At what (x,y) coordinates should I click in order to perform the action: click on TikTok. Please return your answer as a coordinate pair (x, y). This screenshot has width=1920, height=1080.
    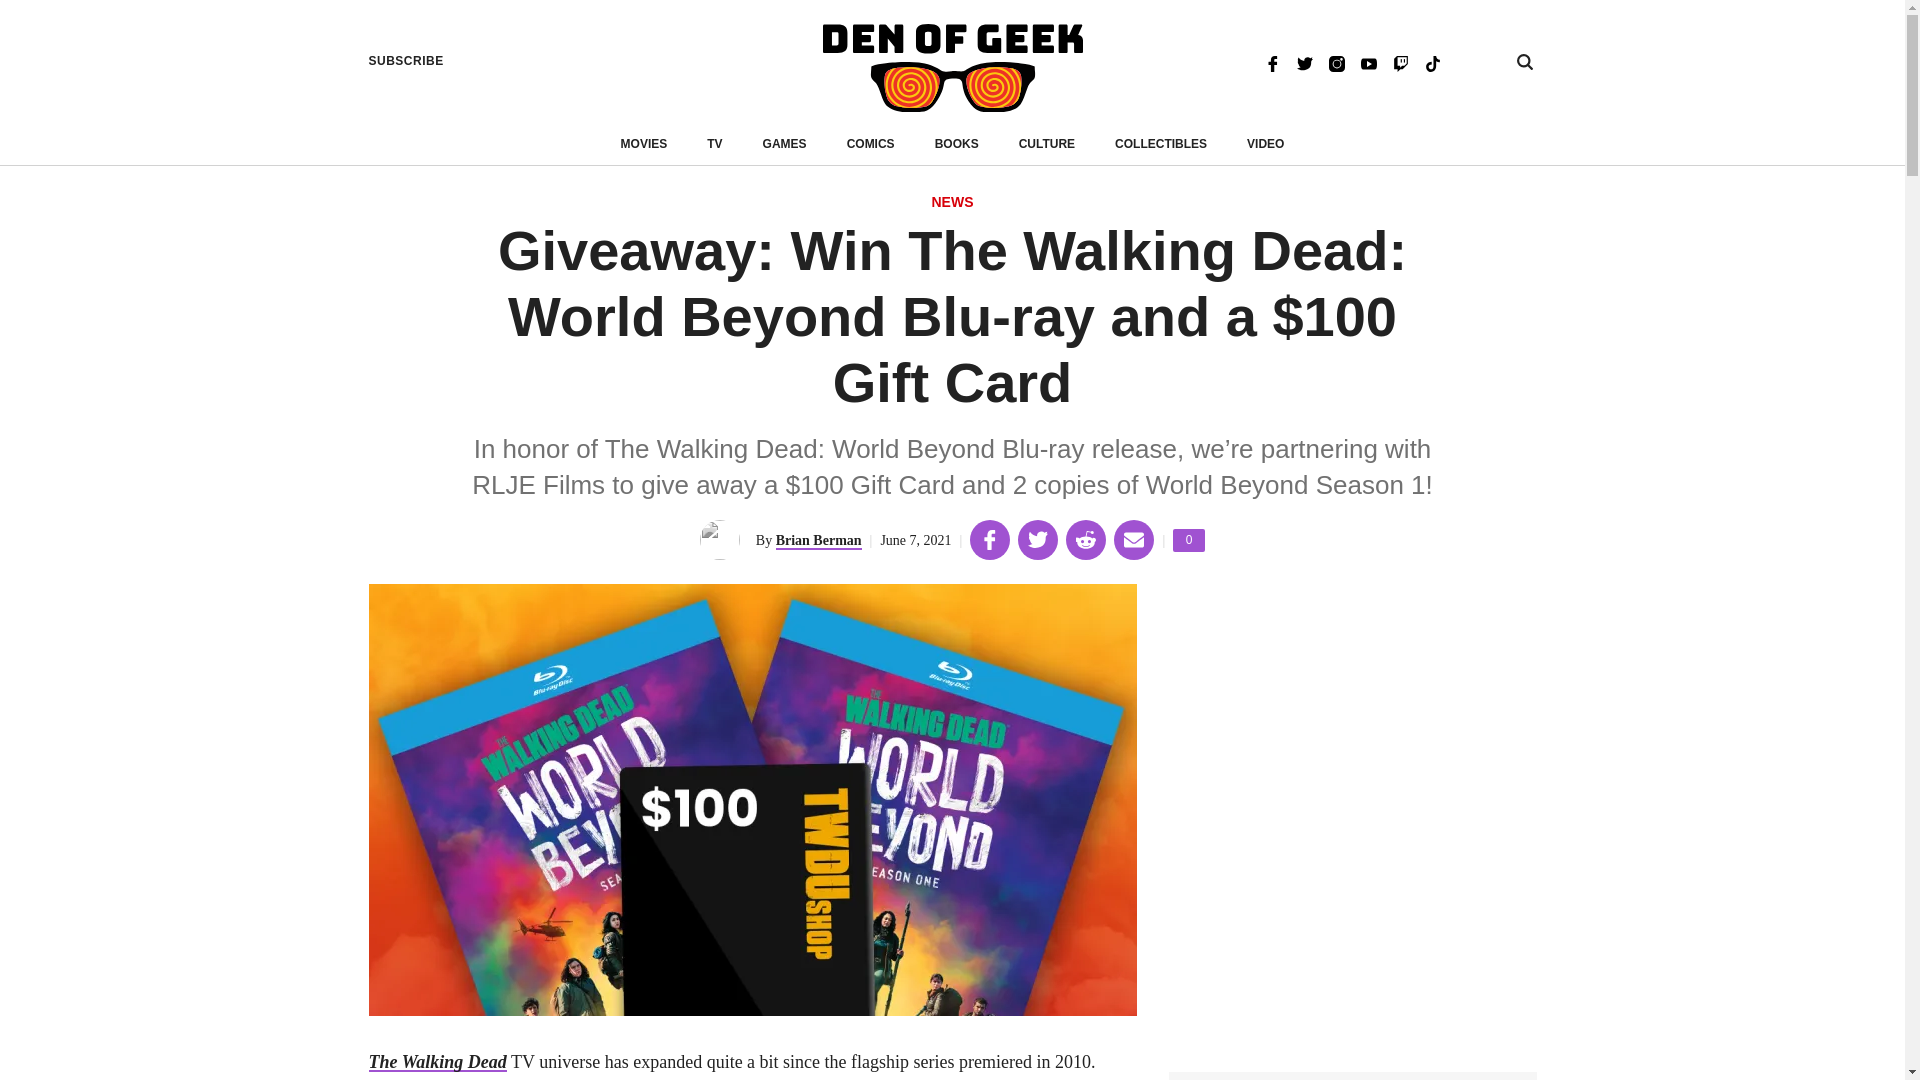
    Looking at the image, I should click on (870, 144).